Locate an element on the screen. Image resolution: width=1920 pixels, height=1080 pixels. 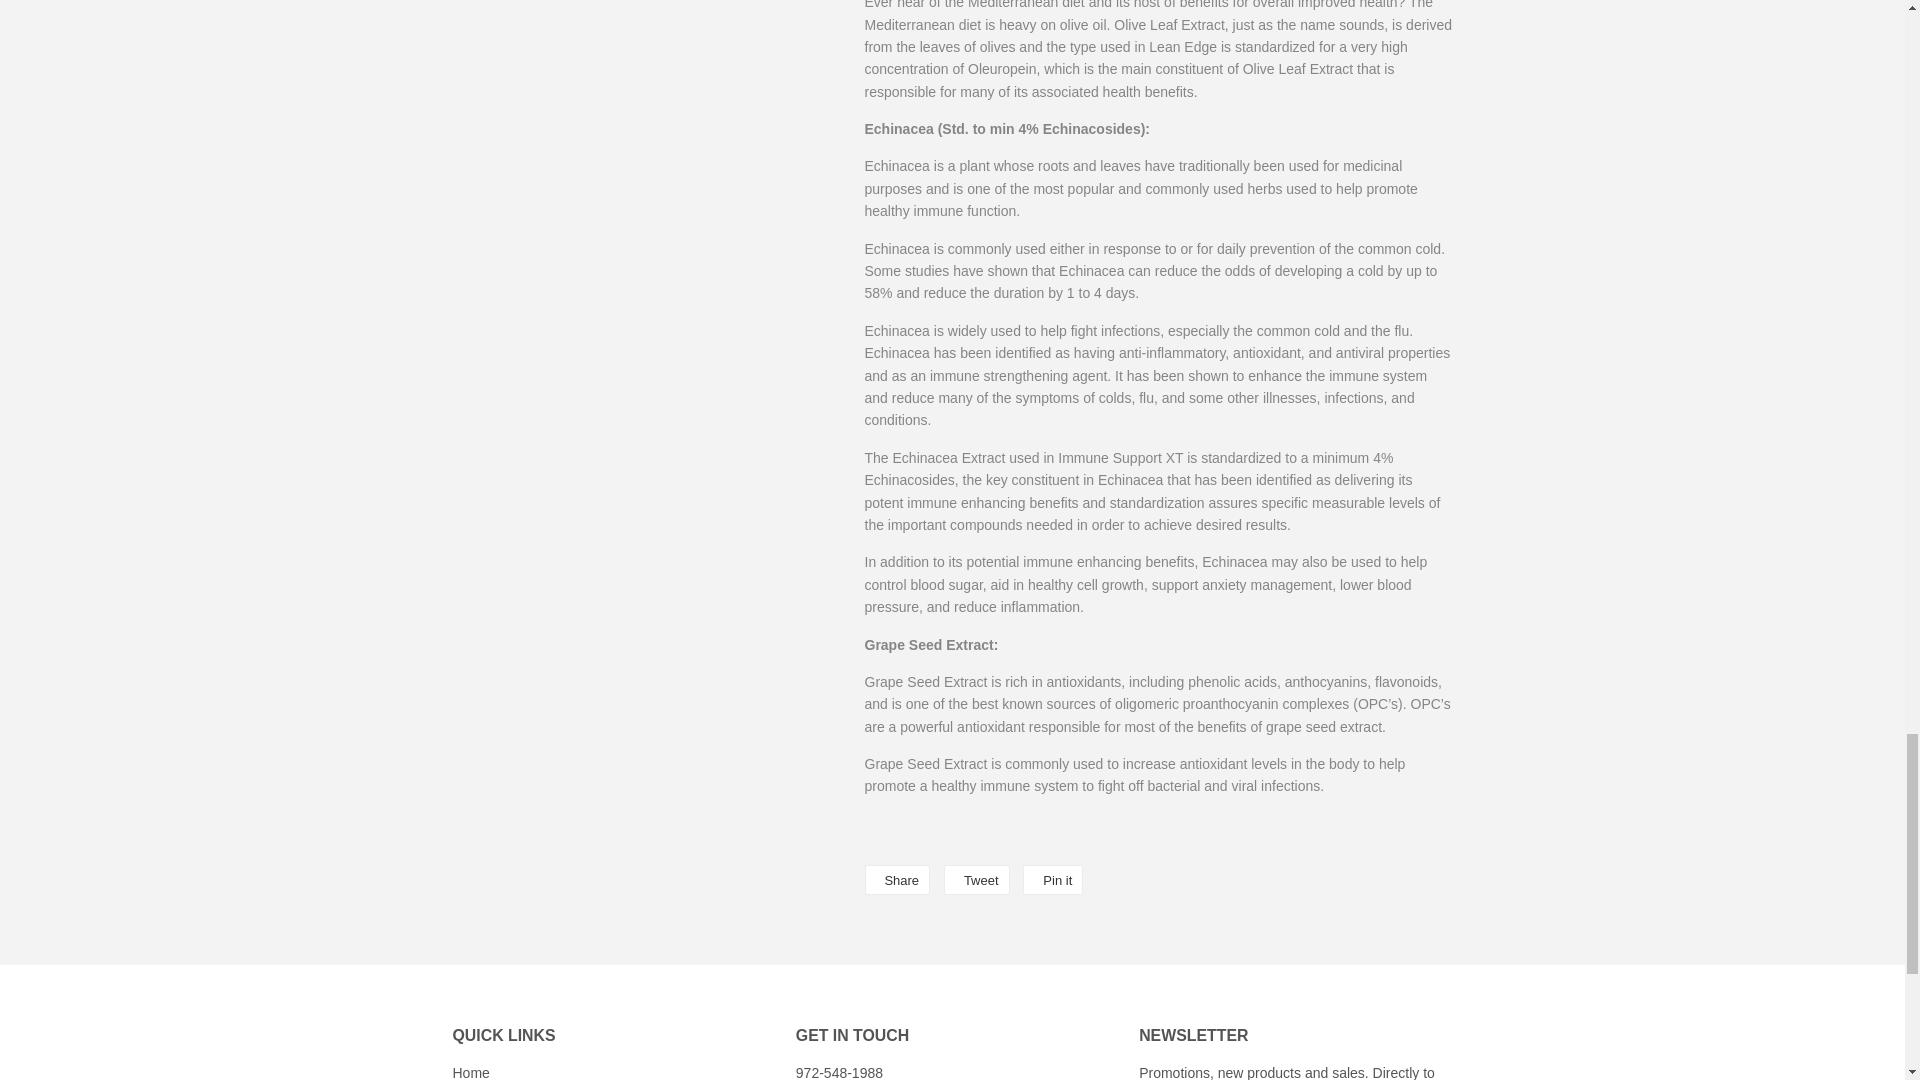
Share on Facebook is located at coordinates (896, 880).